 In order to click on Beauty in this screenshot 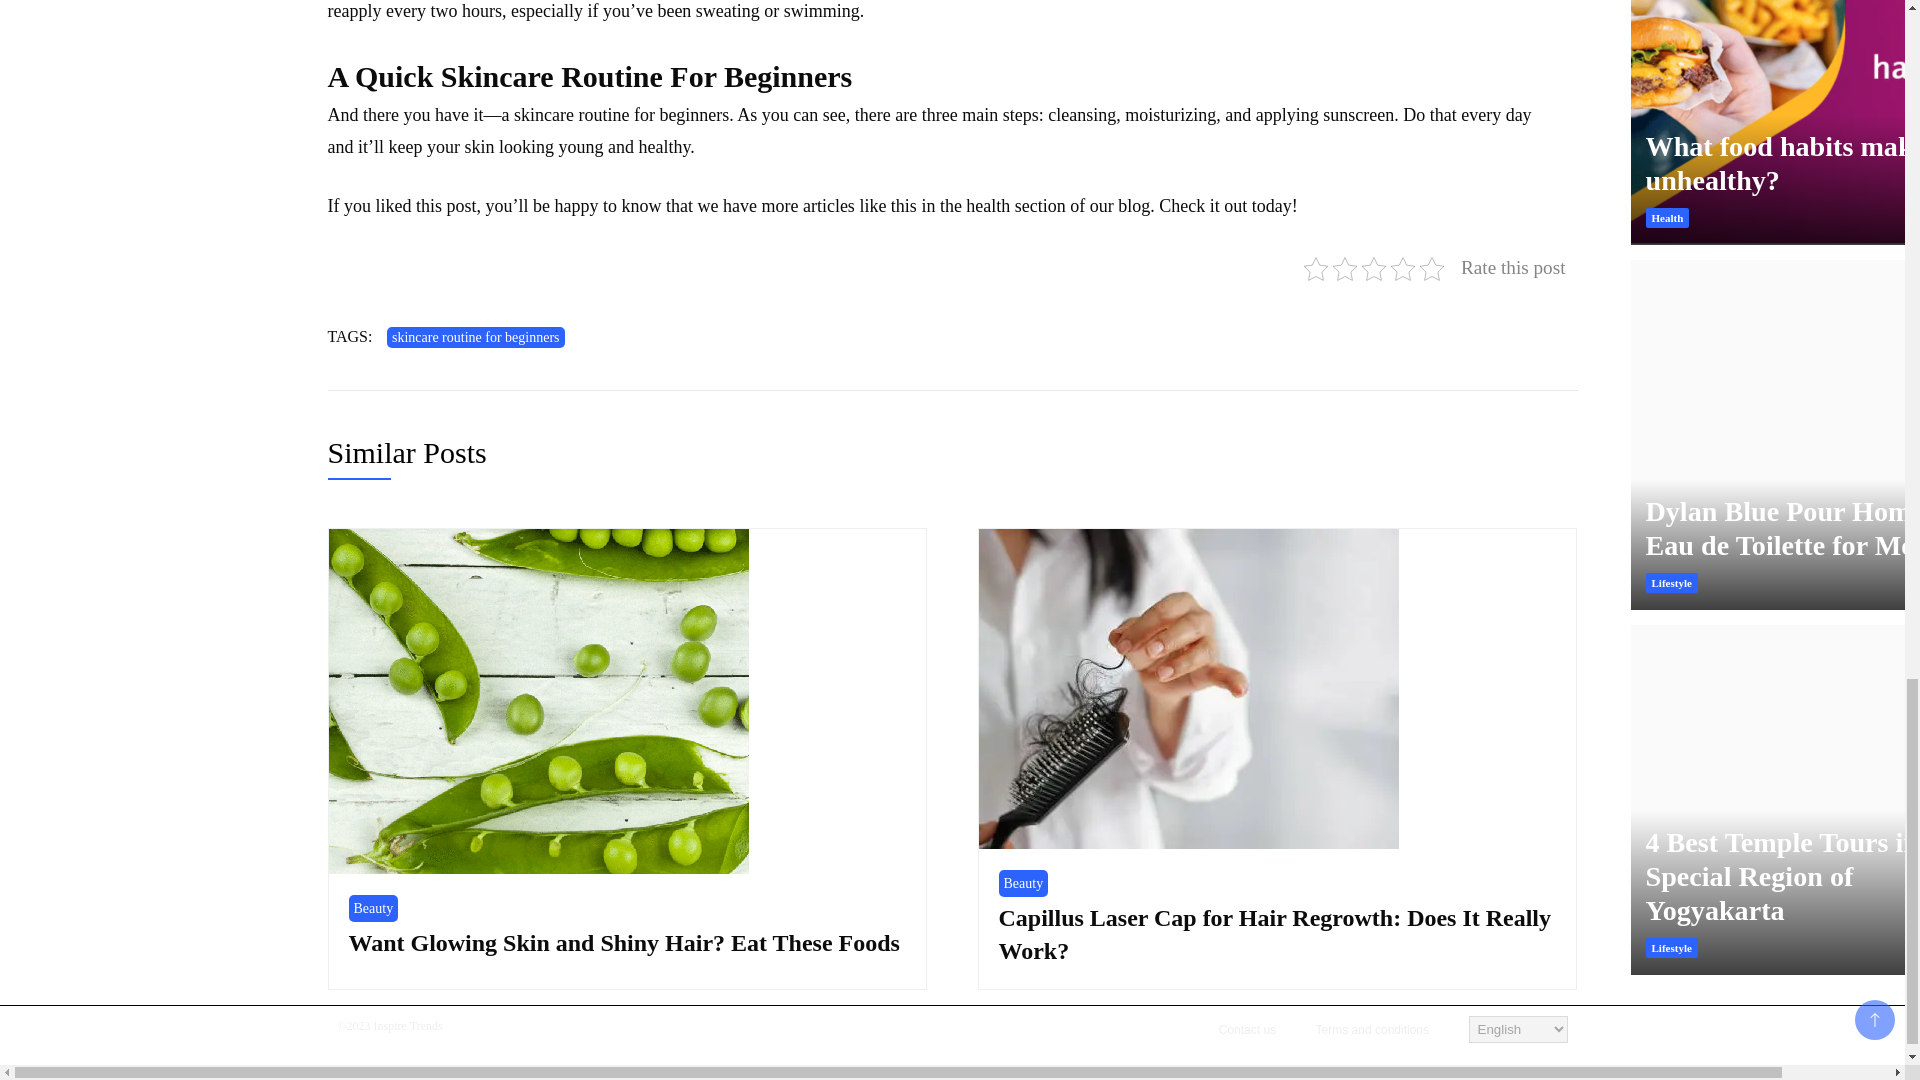, I will do `click(1023, 884)`.